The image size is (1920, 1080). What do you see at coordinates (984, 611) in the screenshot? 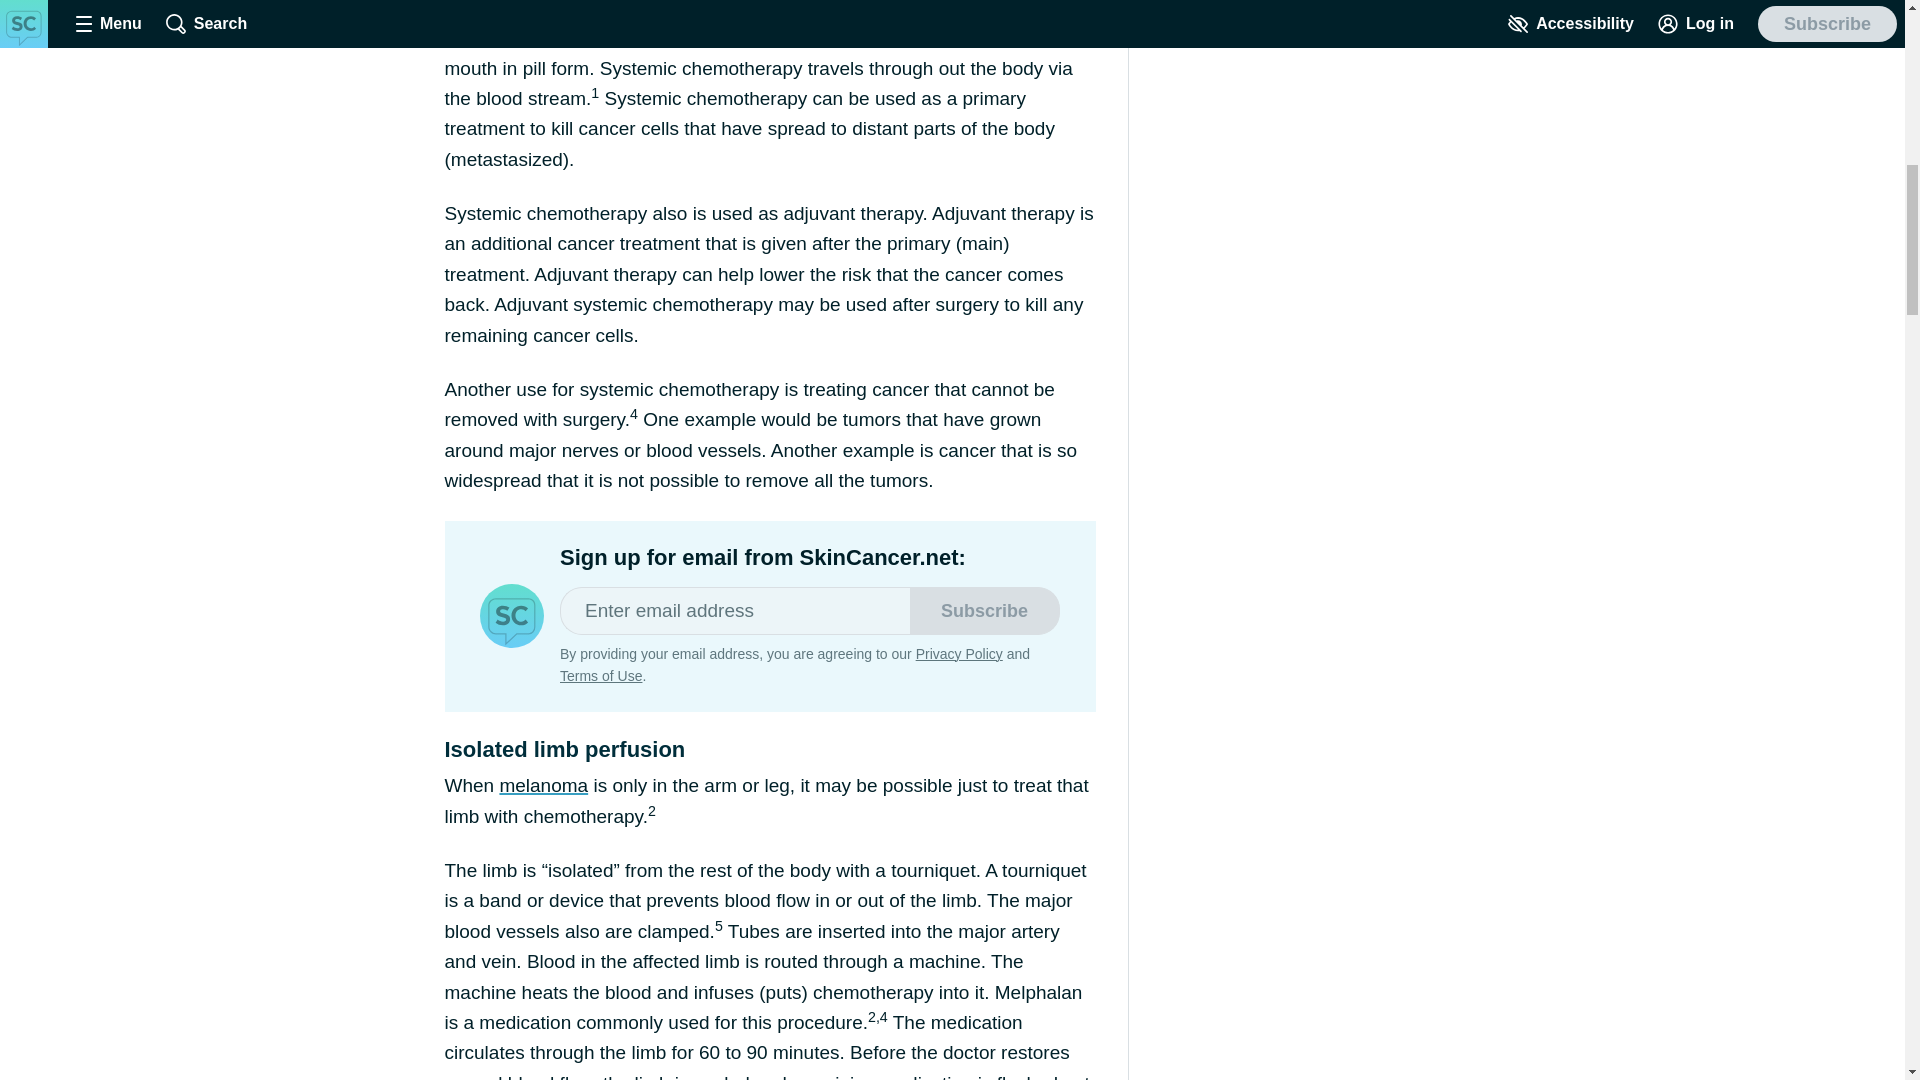
I see `Subscribe` at bounding box center [984, 611].